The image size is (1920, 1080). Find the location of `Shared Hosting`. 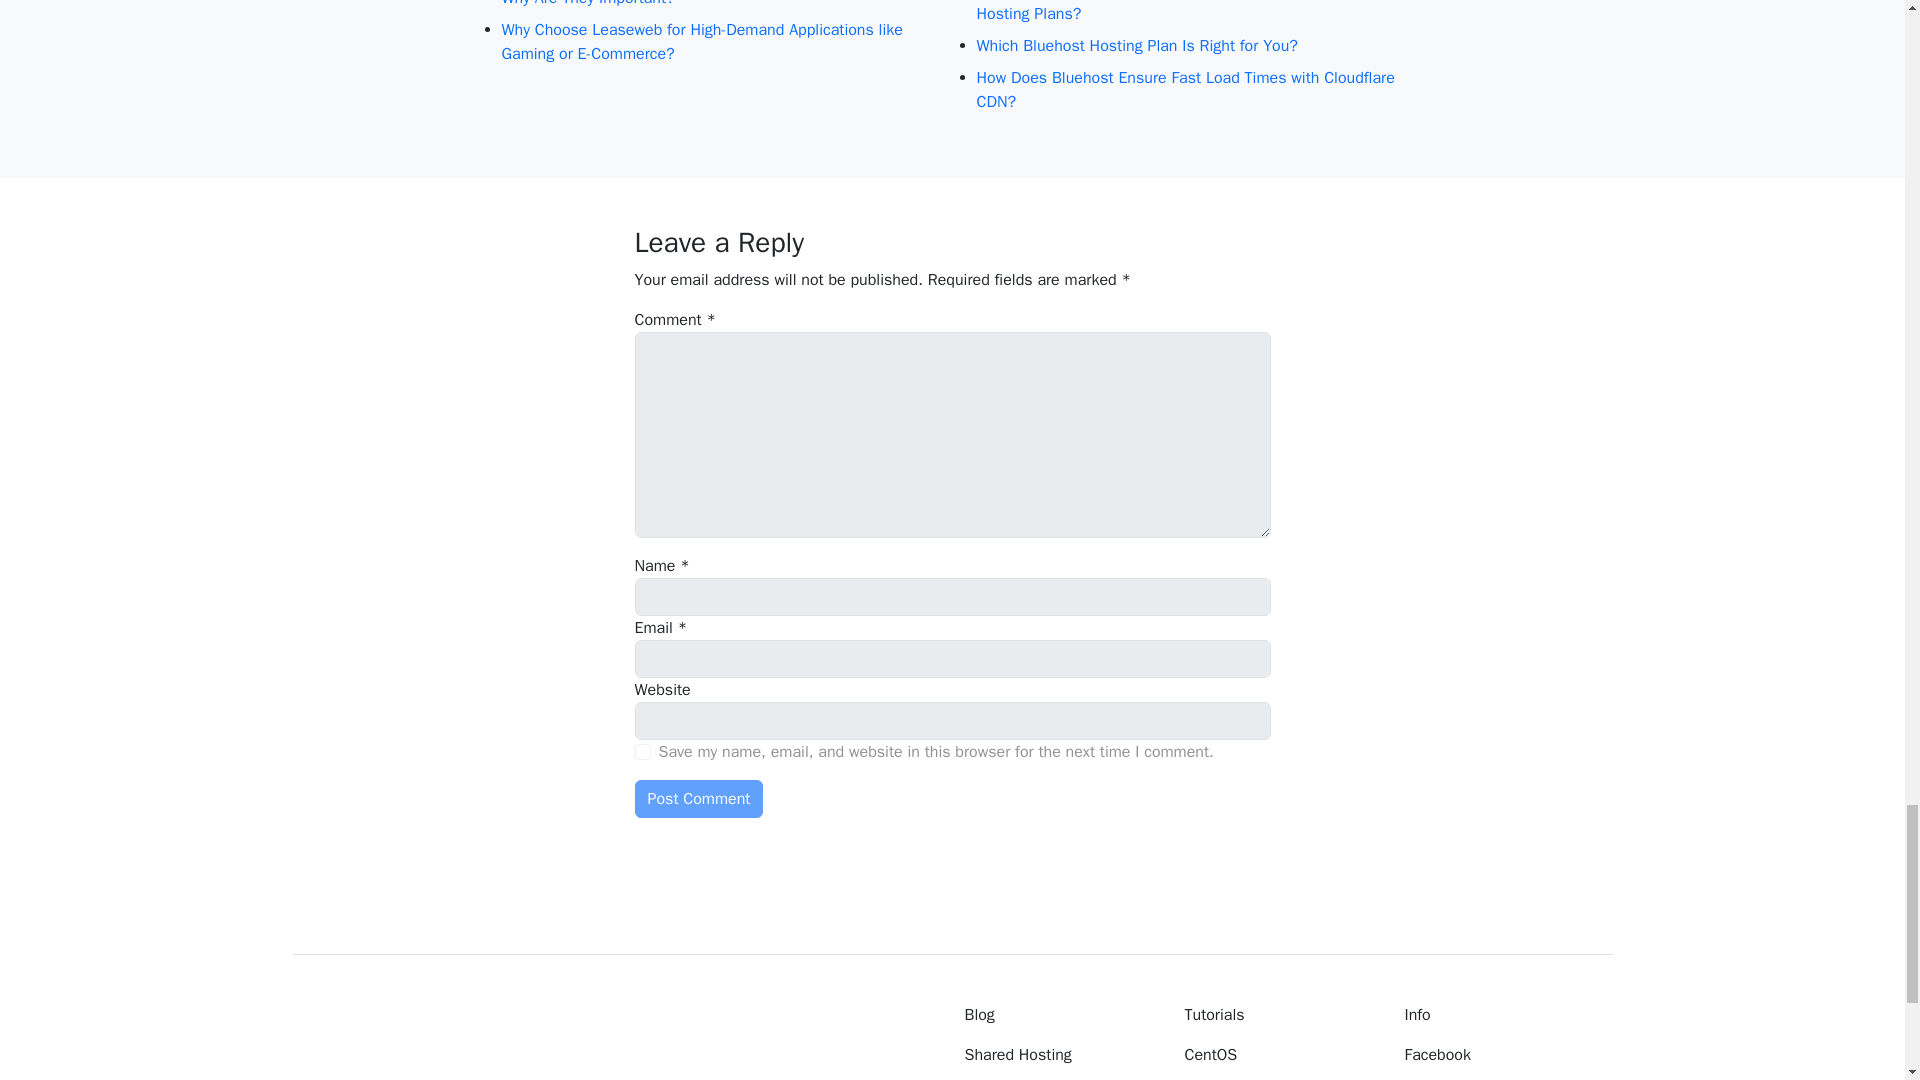

Shared Hosting is located at coordinates (1059, 1055).